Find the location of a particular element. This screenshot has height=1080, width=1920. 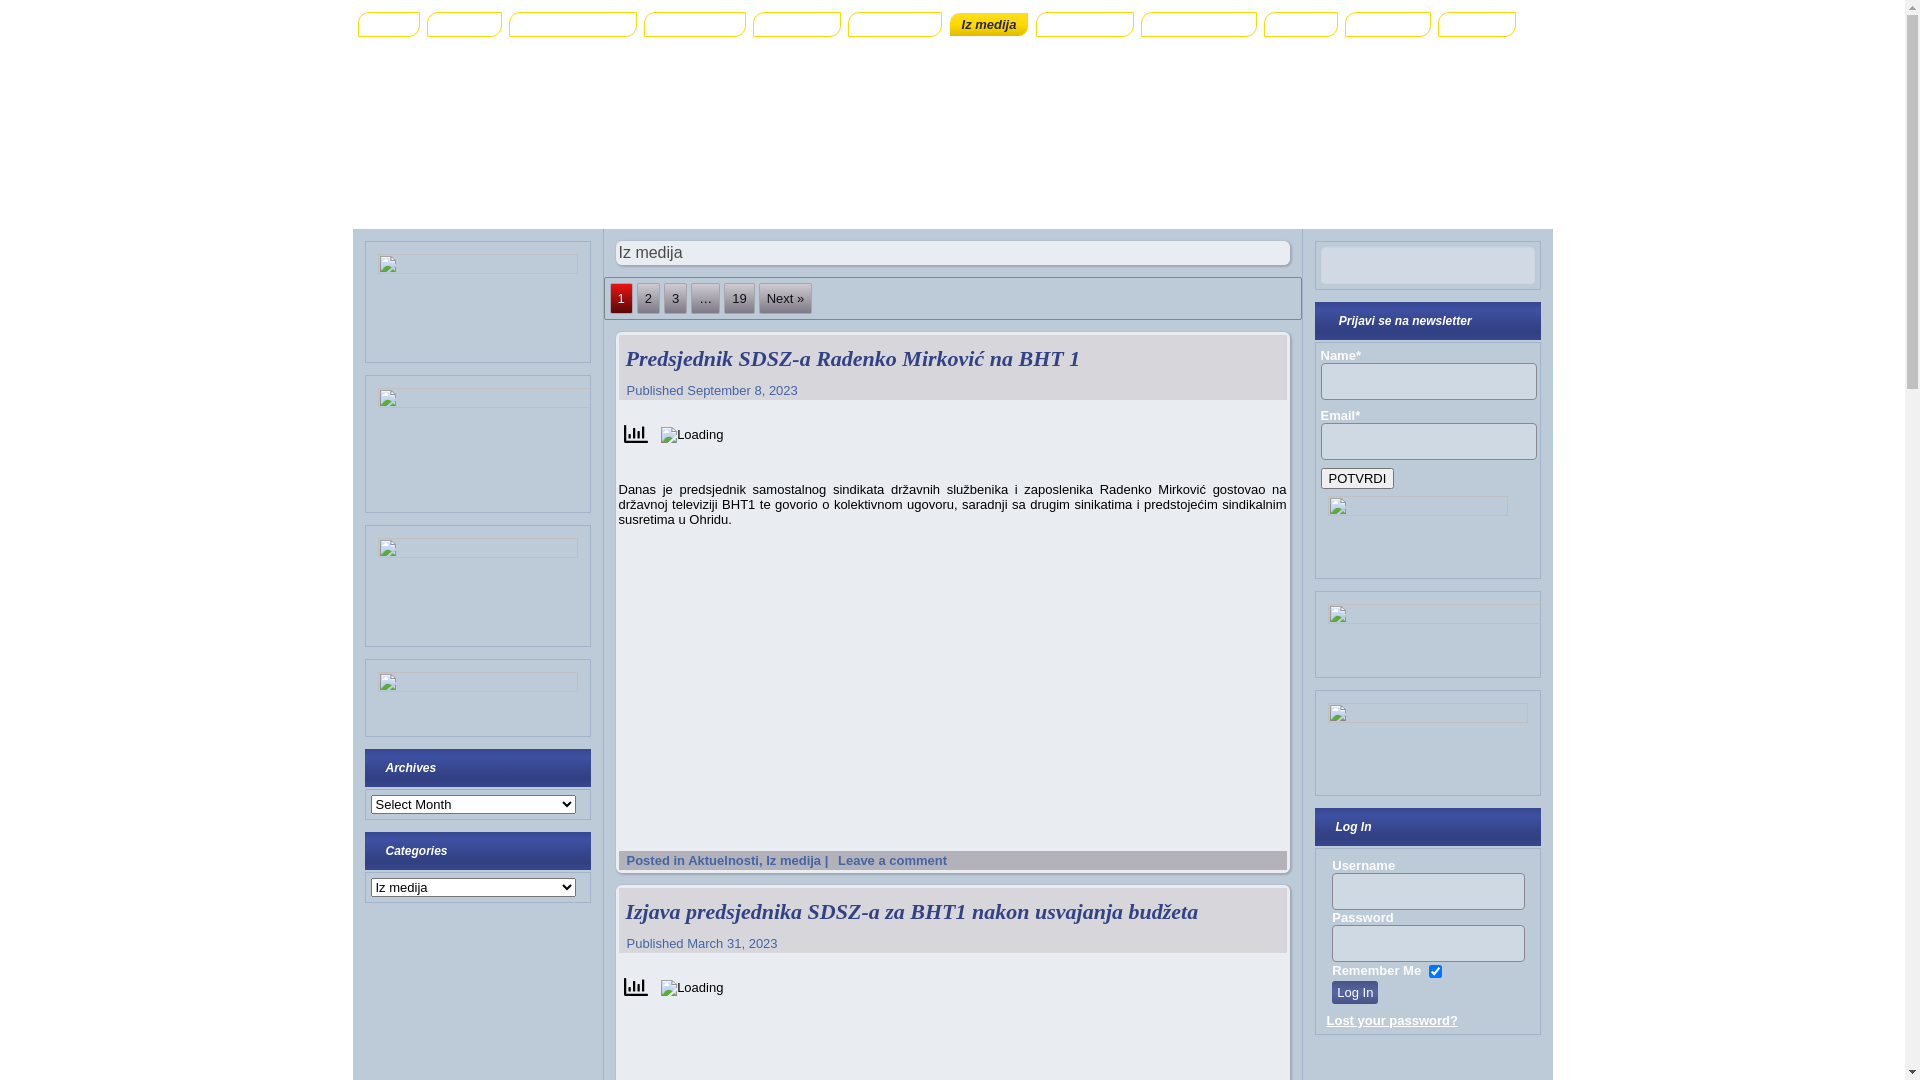

2 is located at coordinates (648, 298).